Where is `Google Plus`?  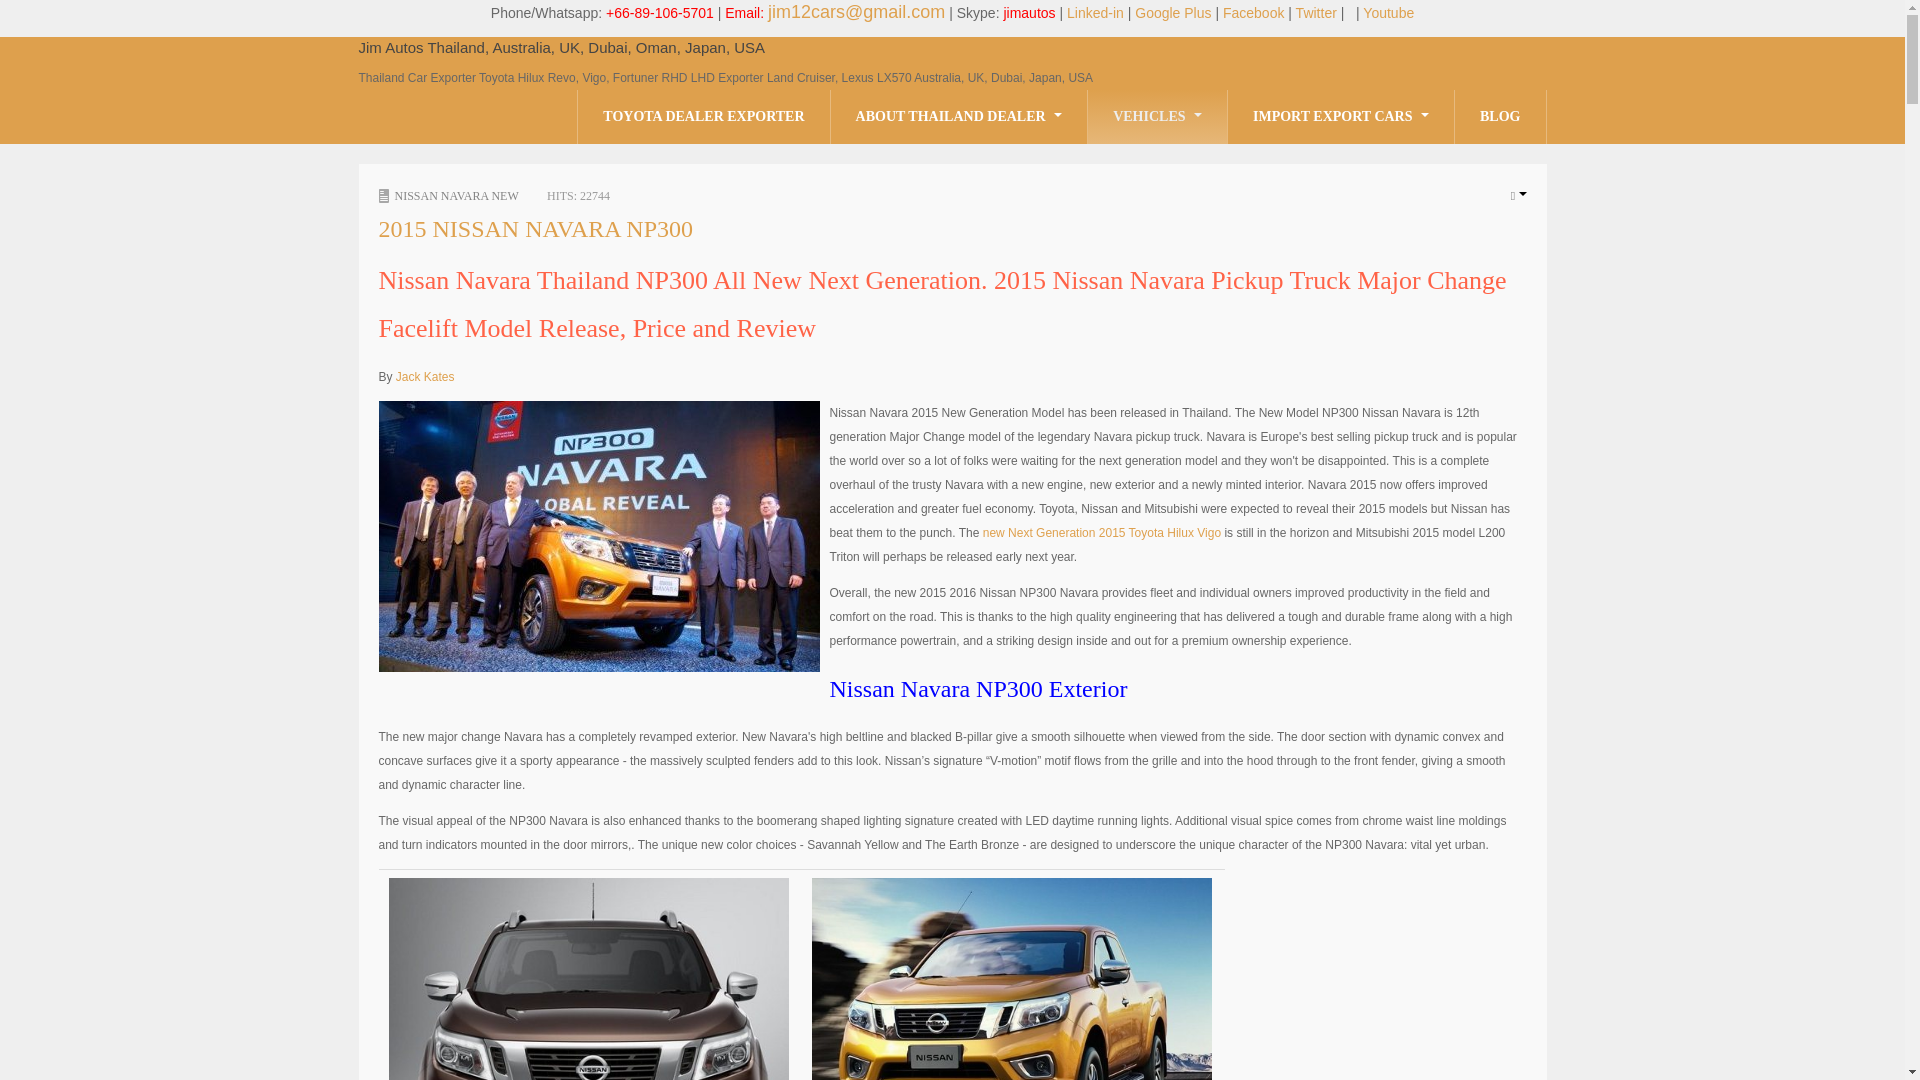
Google Plus is located at coordinates (1172, 12).